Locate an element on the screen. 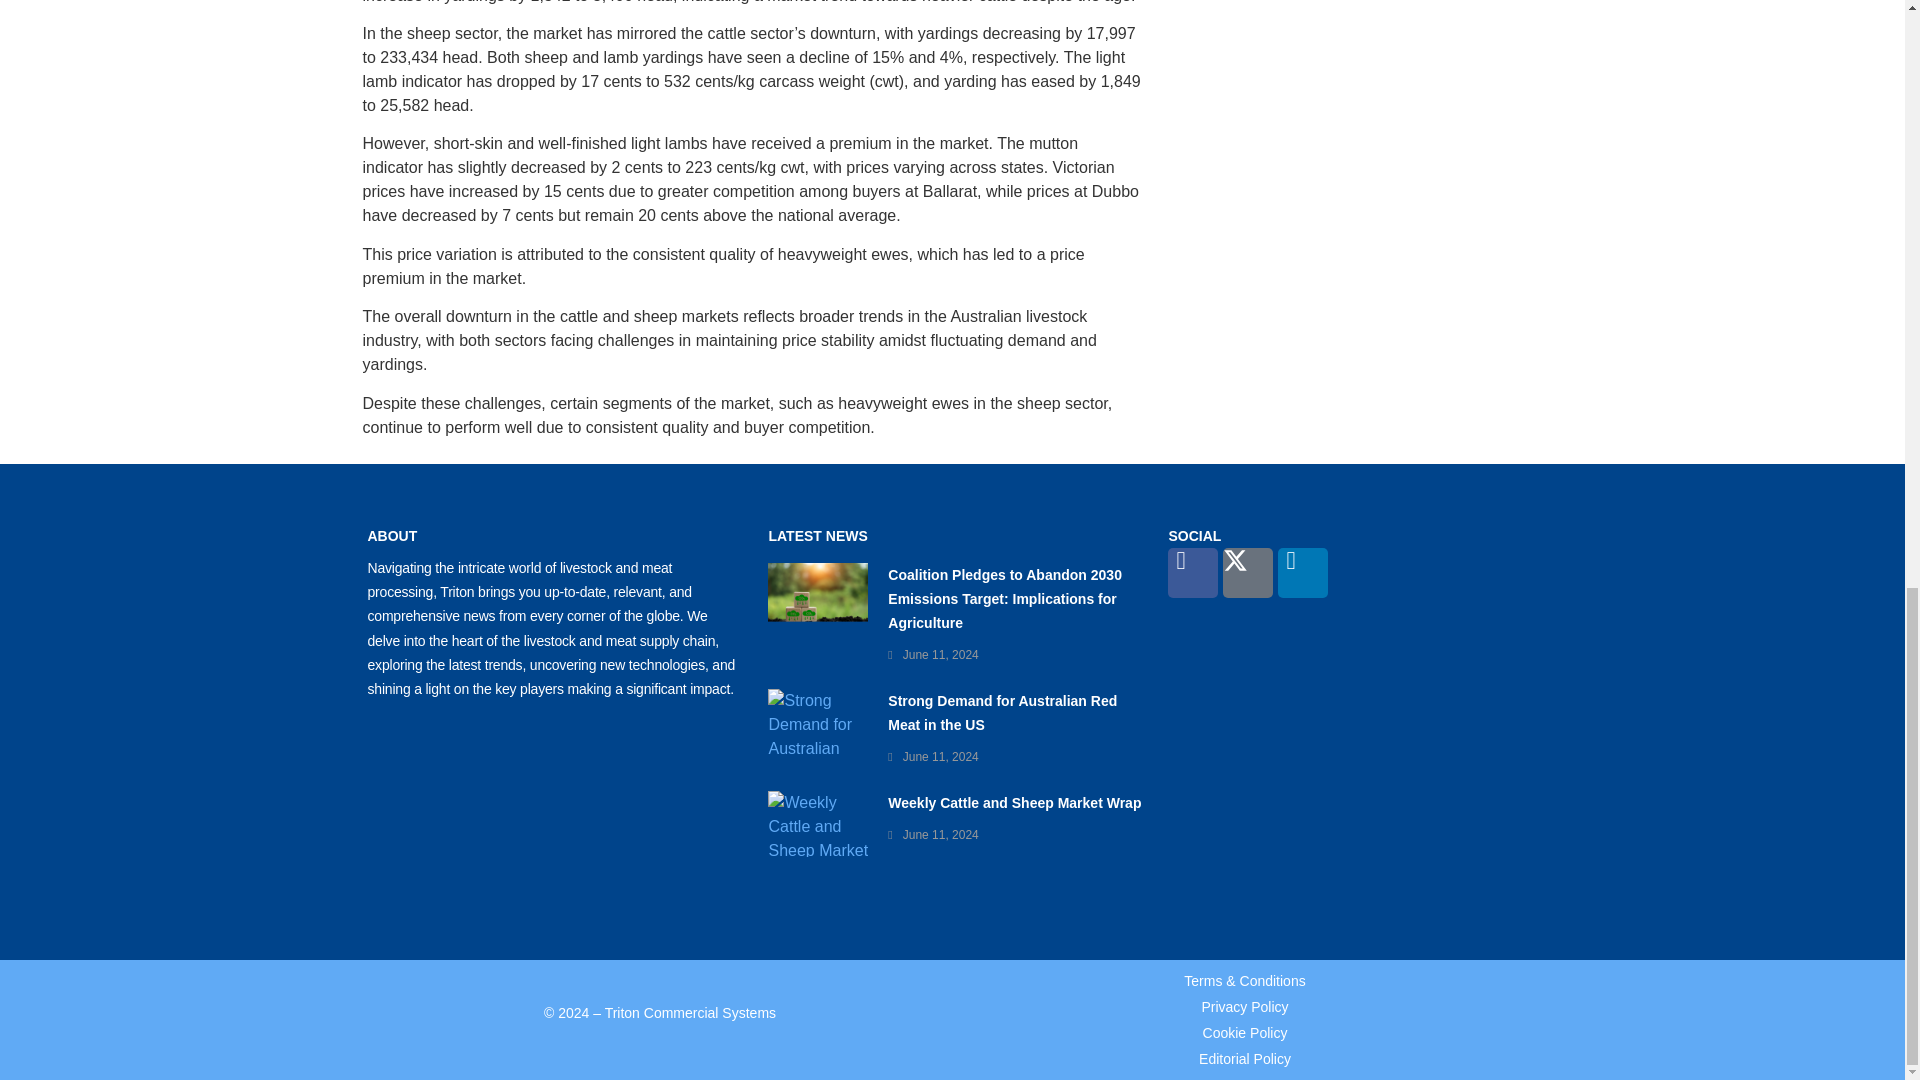 Image resolution: width=1920 pixels, height=1080 pixels. June 11, 2024 is located at coordinates (940, 756).